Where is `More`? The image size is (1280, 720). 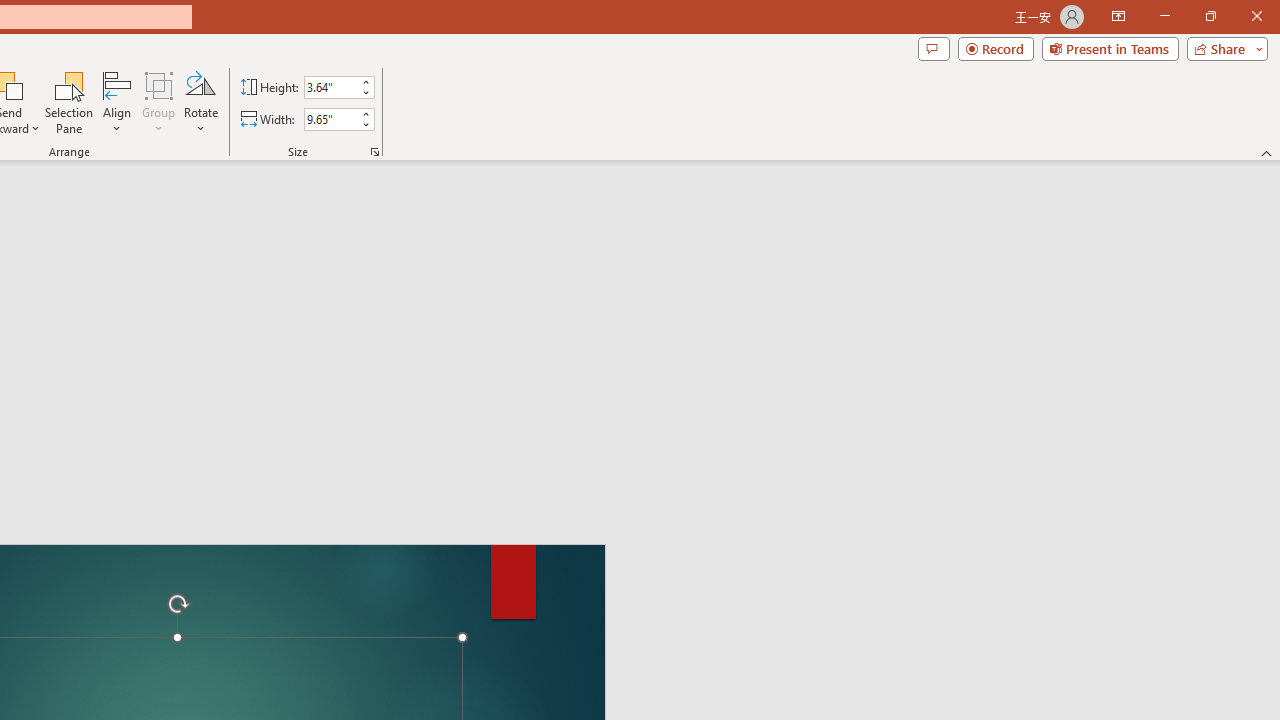
More is located at coordinates (365, 113).